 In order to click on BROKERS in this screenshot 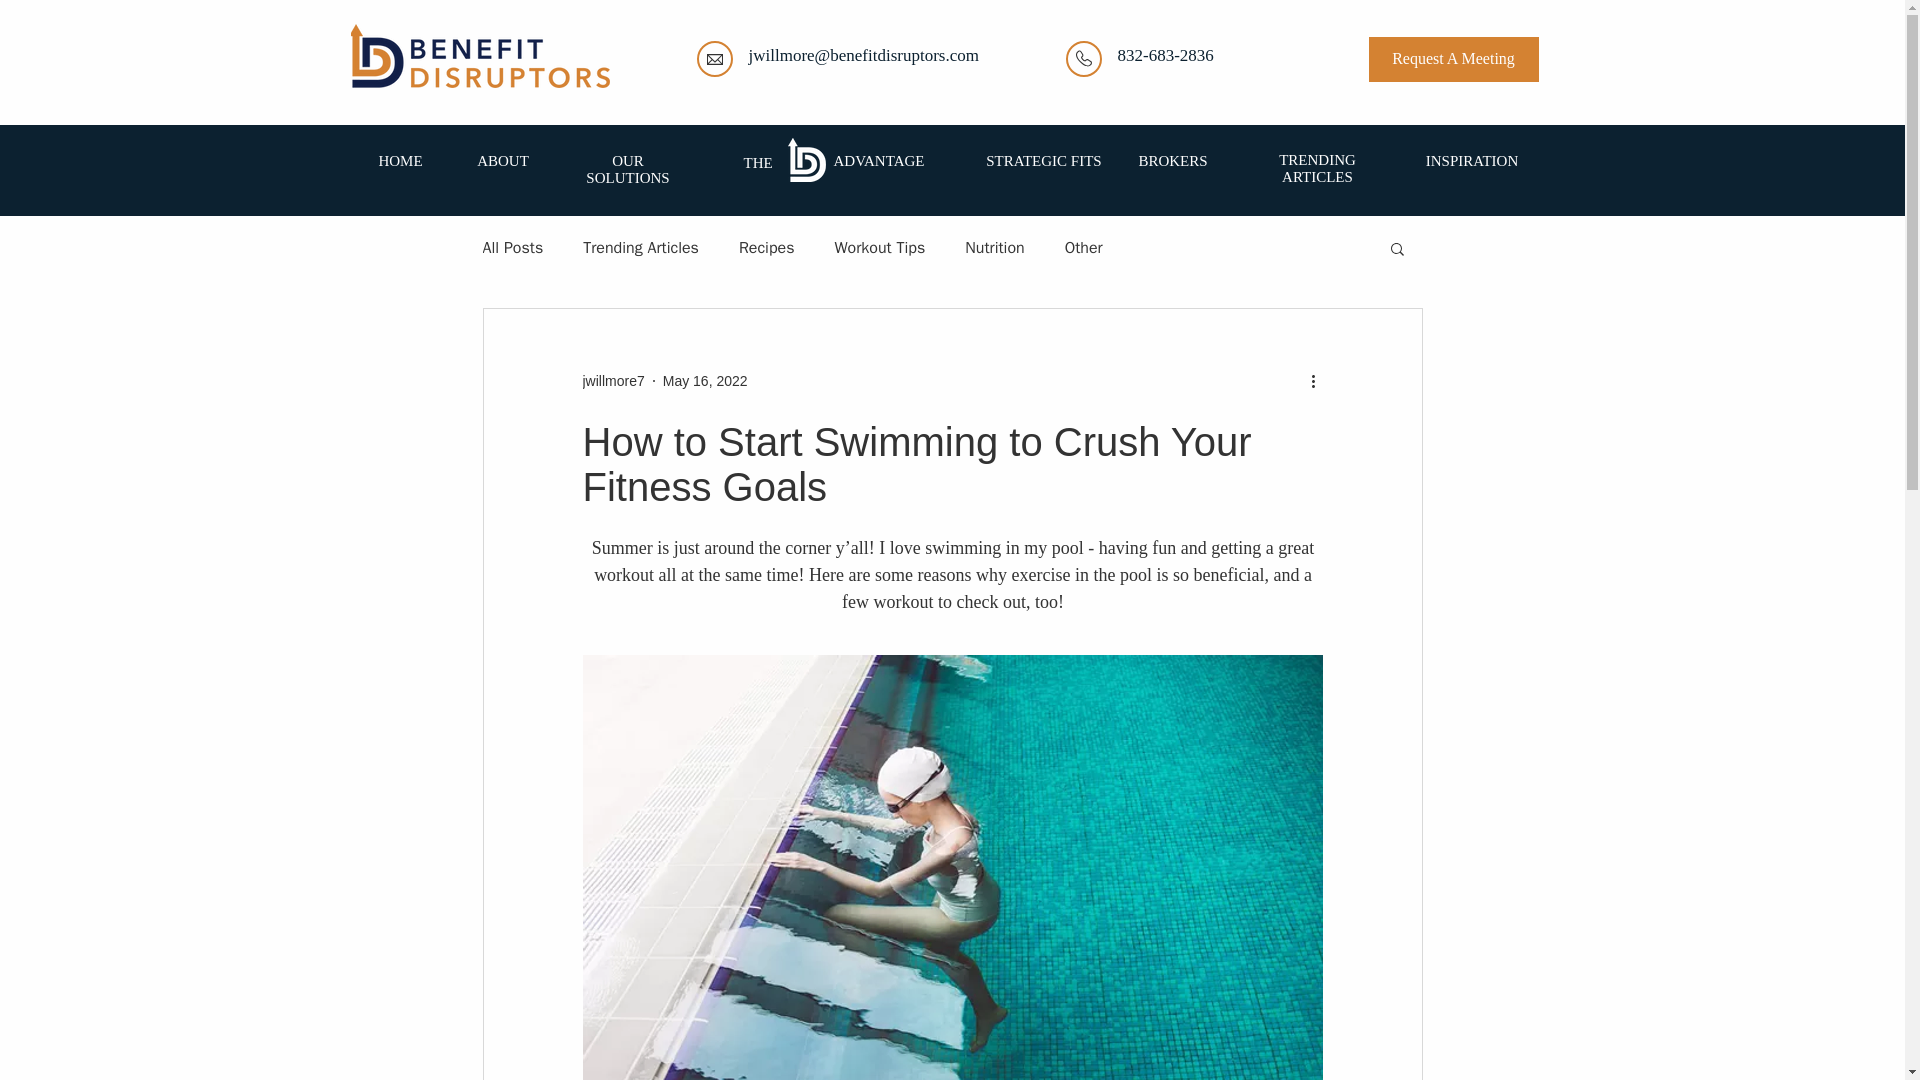, I will do `click(1172, 160)`.